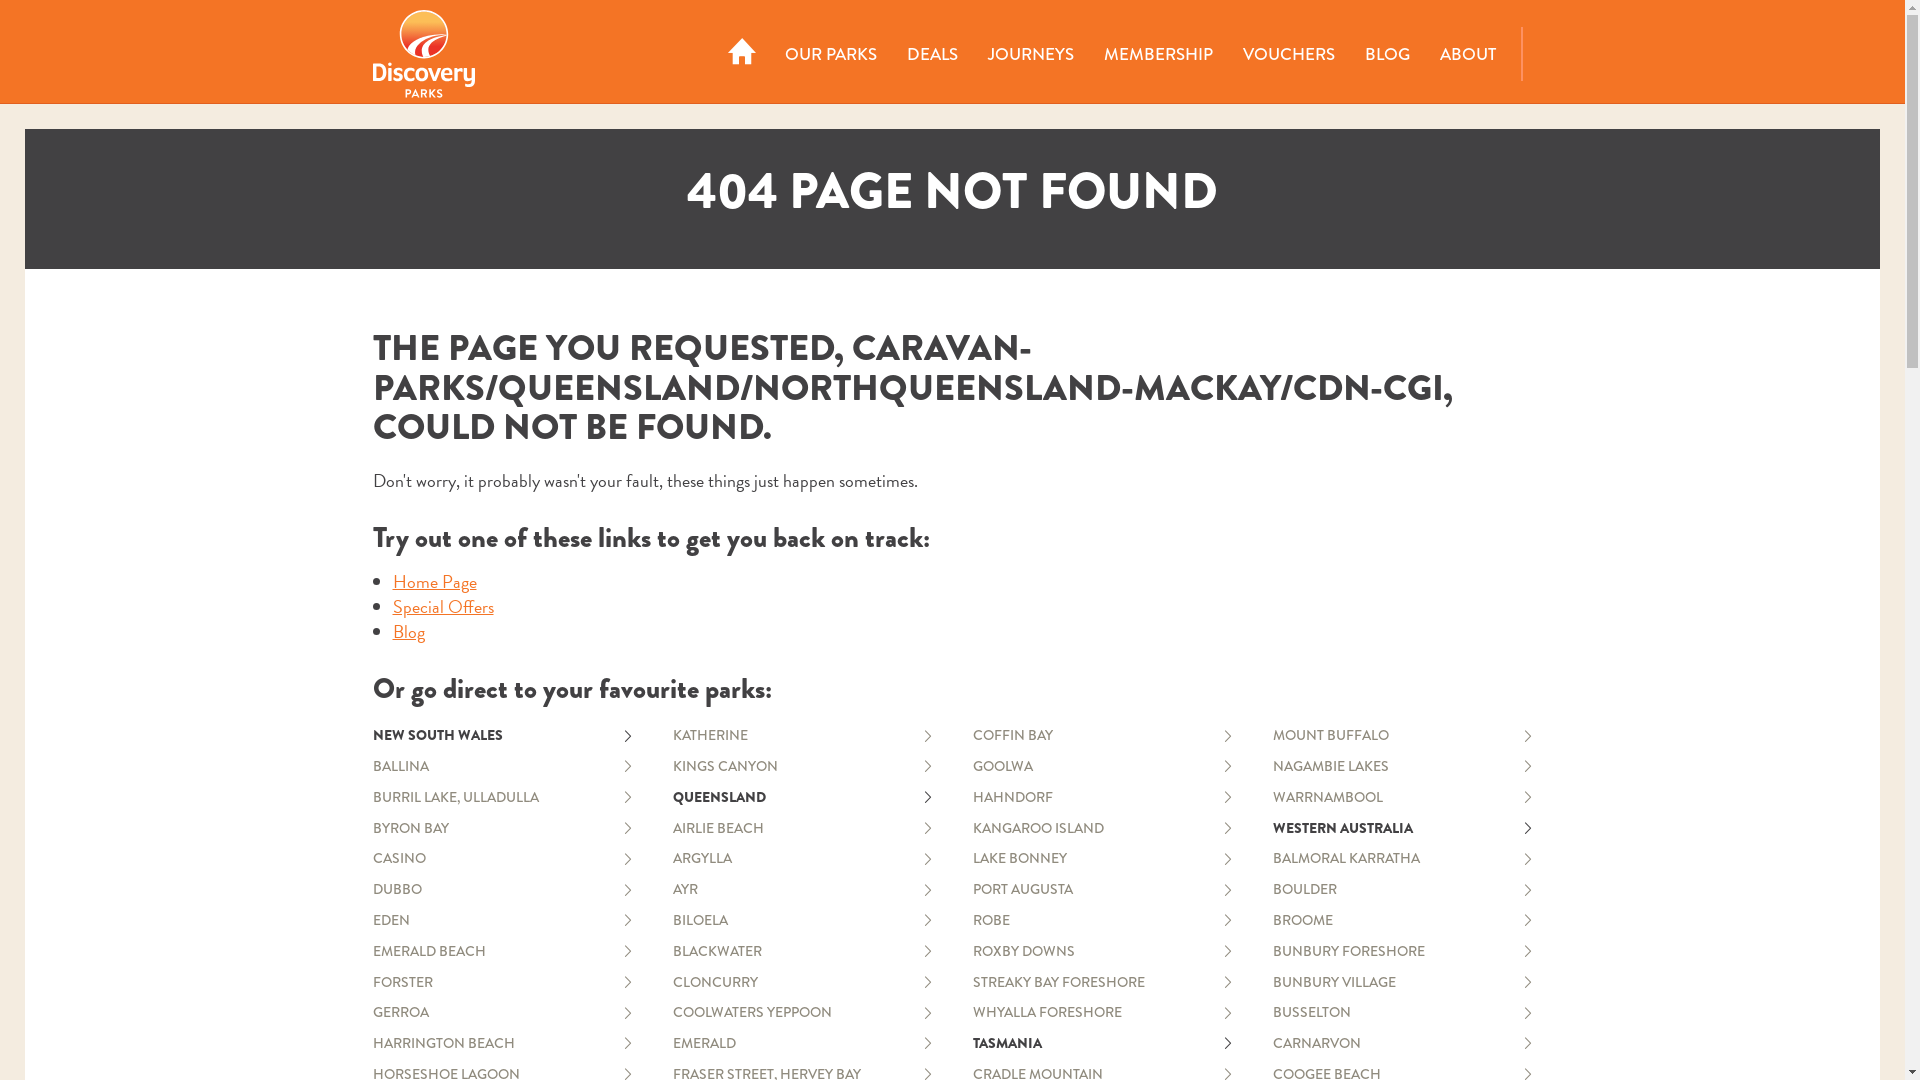 This screenshot has width=1920, height=1080. What do you see at coordinates (802, 920) in the screenshot?
I see `BILOELA` at bounding box center [802, 920].